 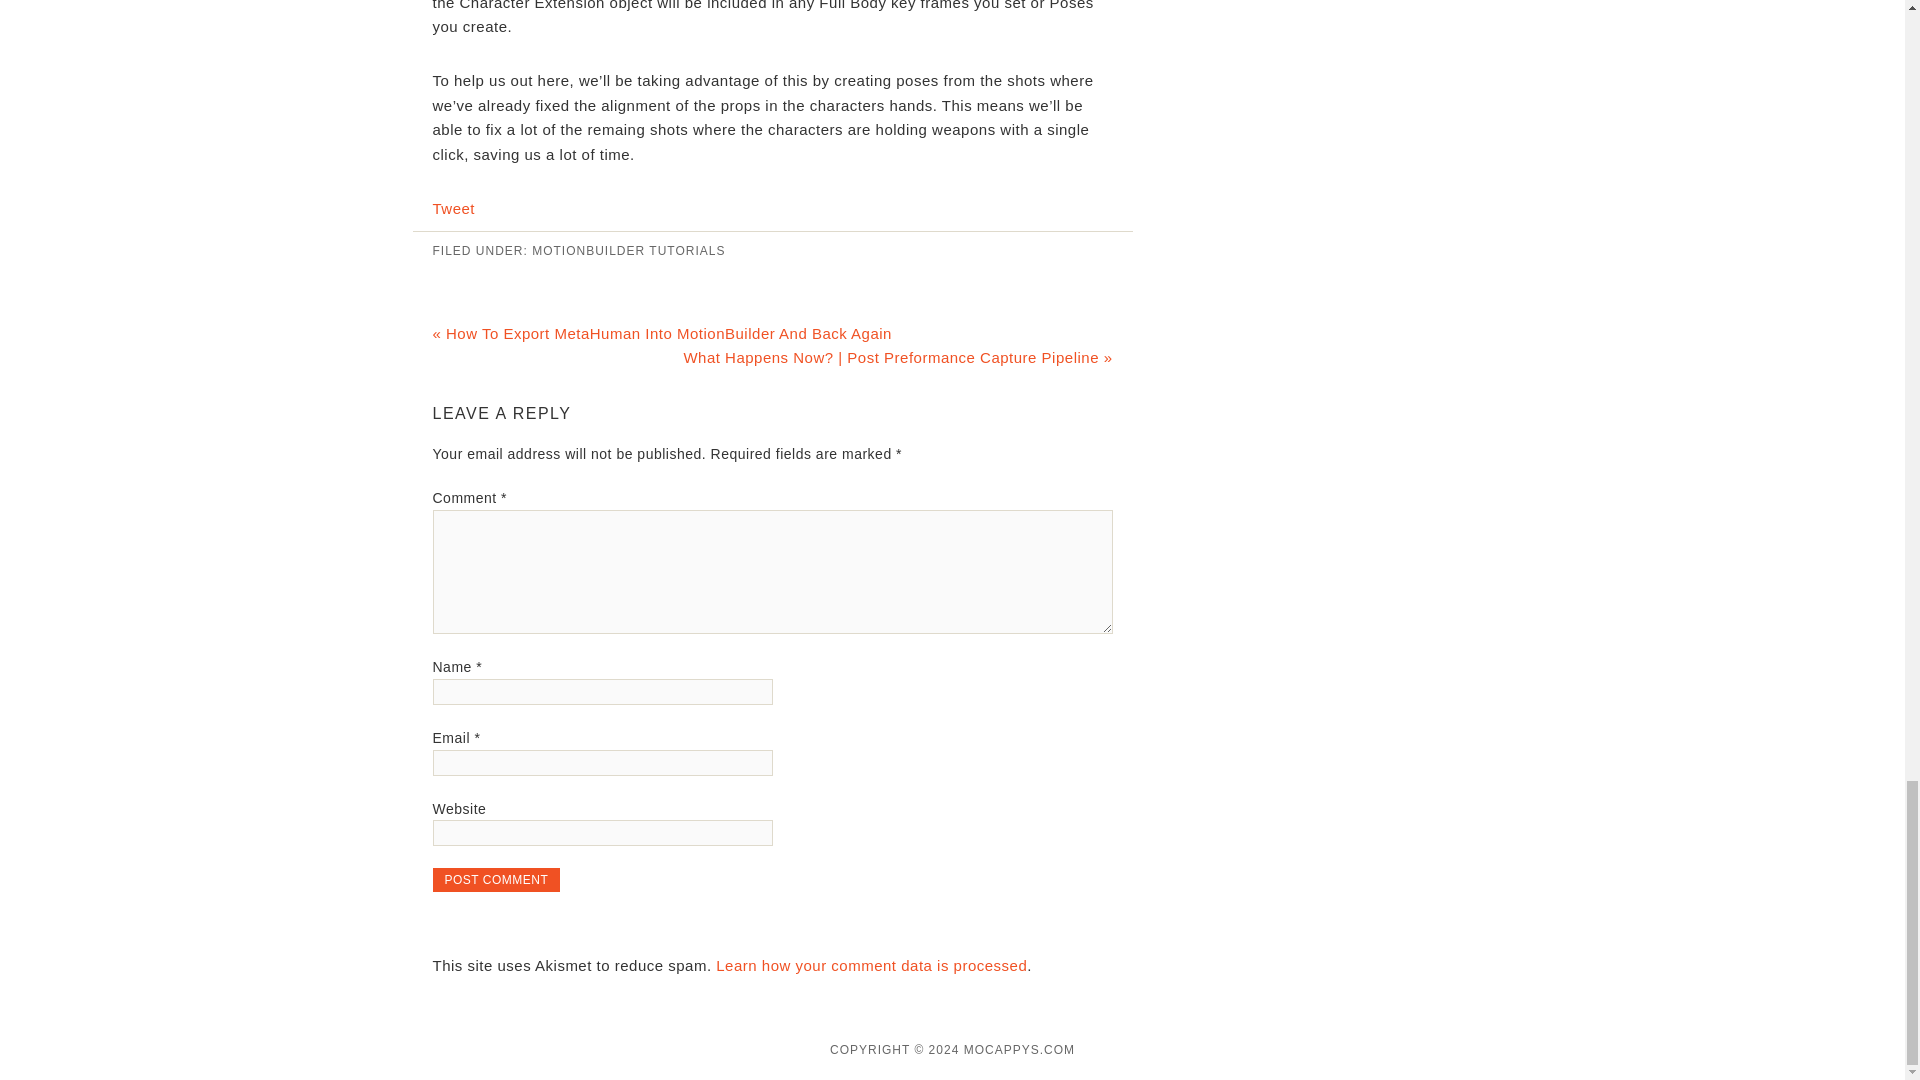 I want to click on MOTIONBUILDER TUTORIALS, so click(x=628, y=251).